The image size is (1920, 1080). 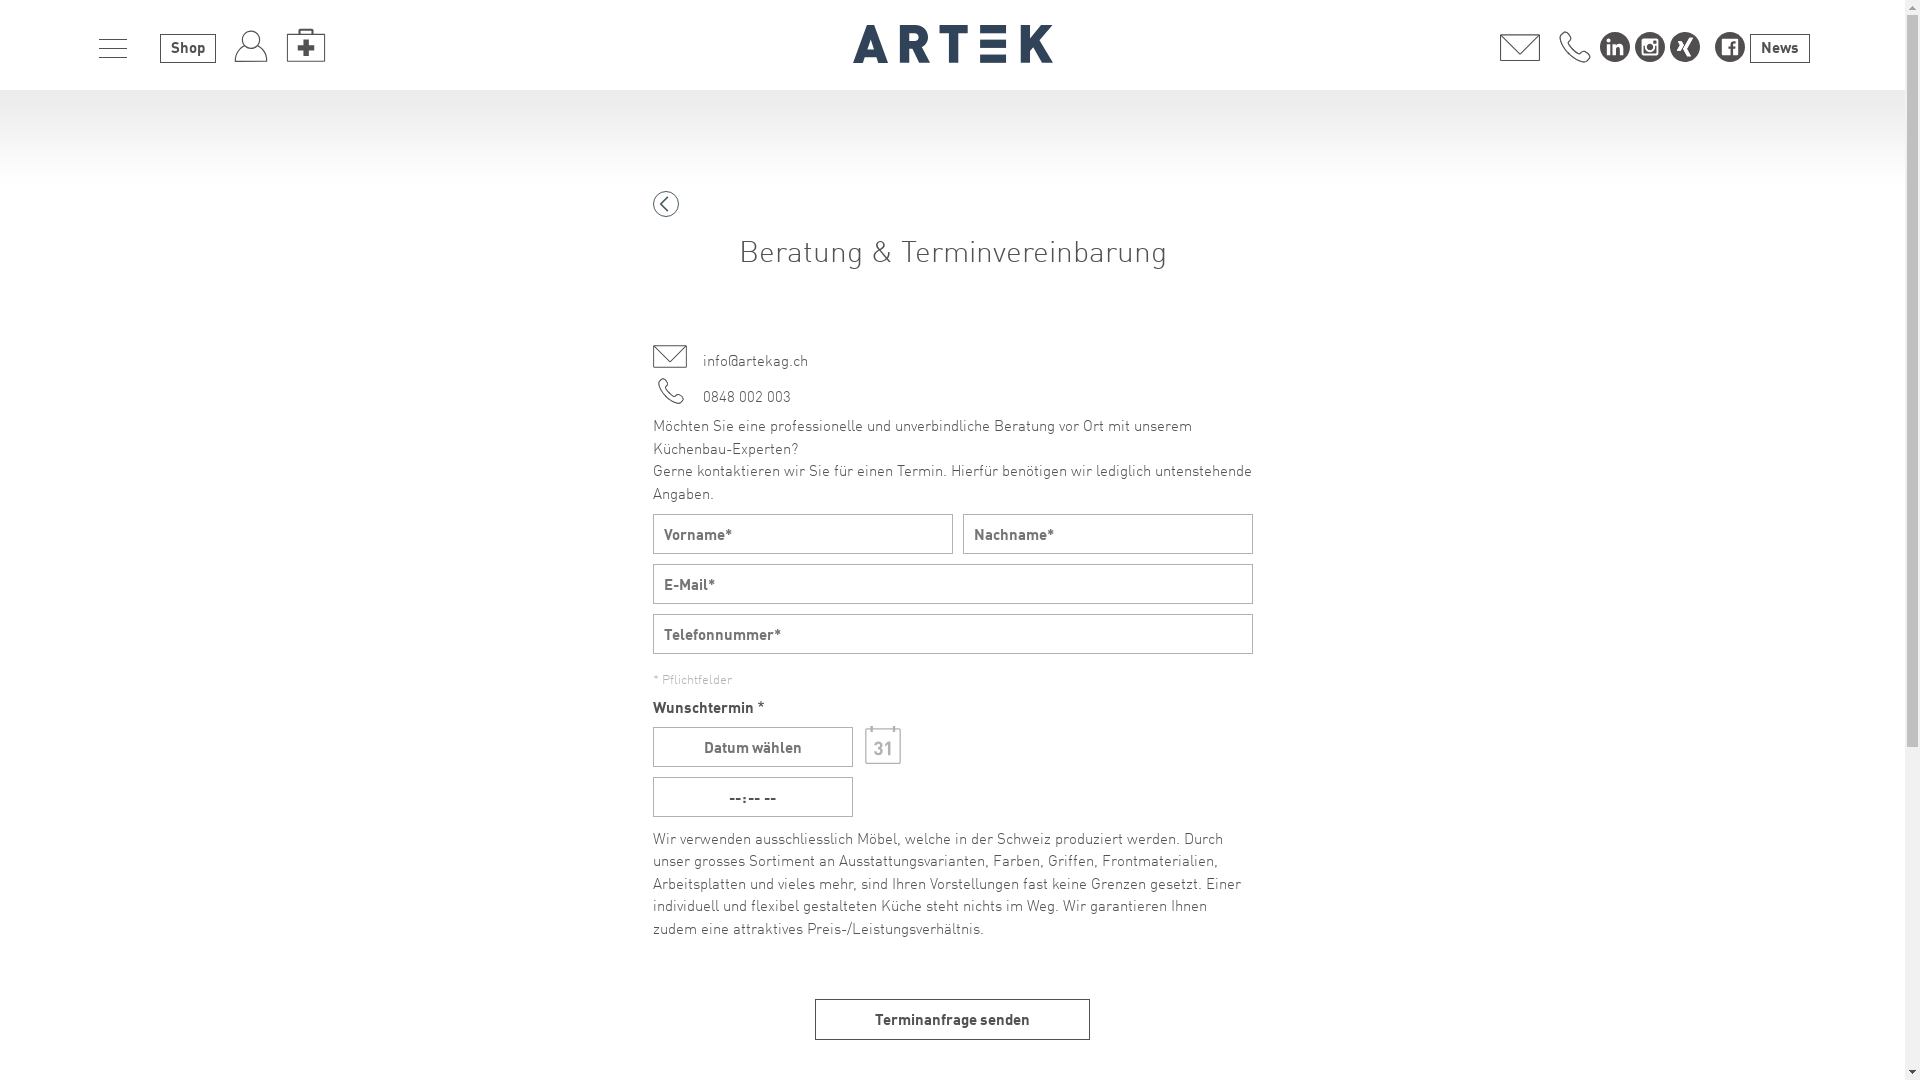 What do you see at coordinates (1615, 47) in the screenshot?
I see `LinkedIn` at bounding box center [1615, 47].